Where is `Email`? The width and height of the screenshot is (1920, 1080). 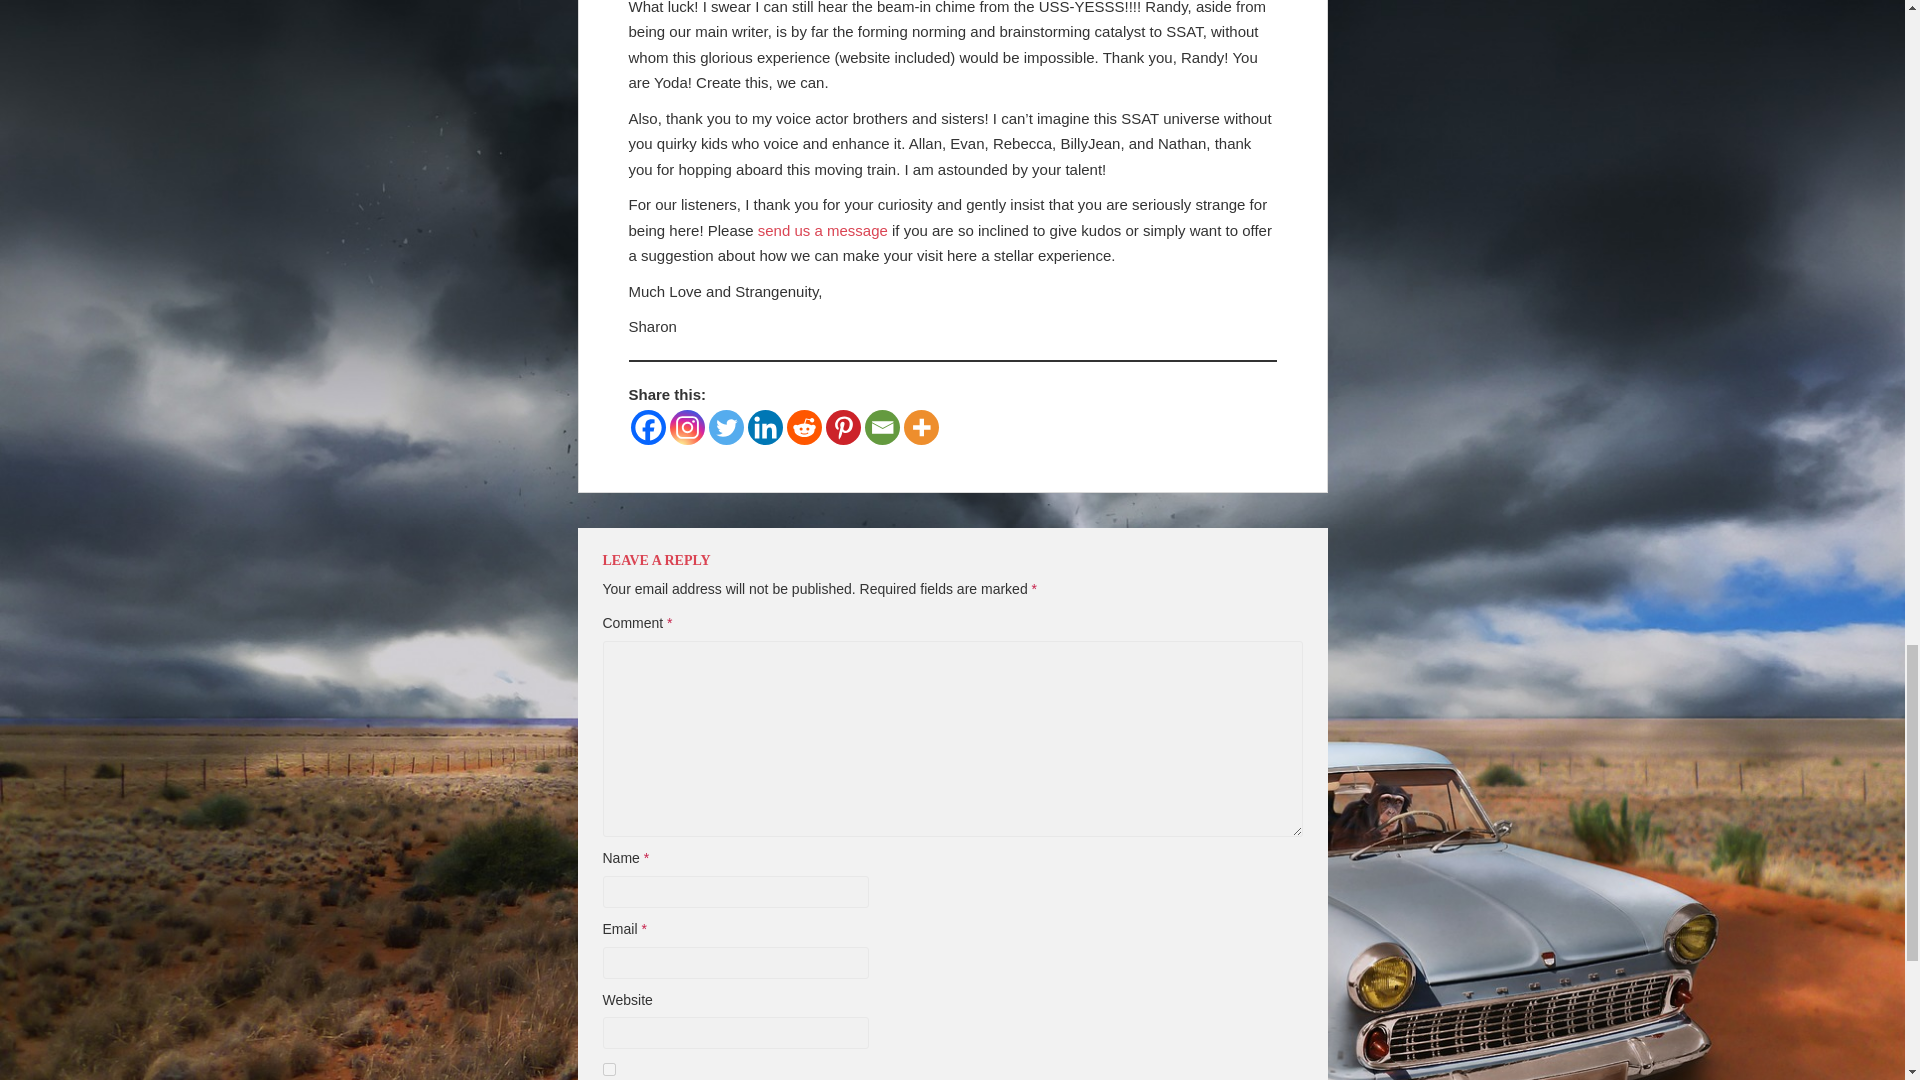 Email is located at coordinates (881, 427).